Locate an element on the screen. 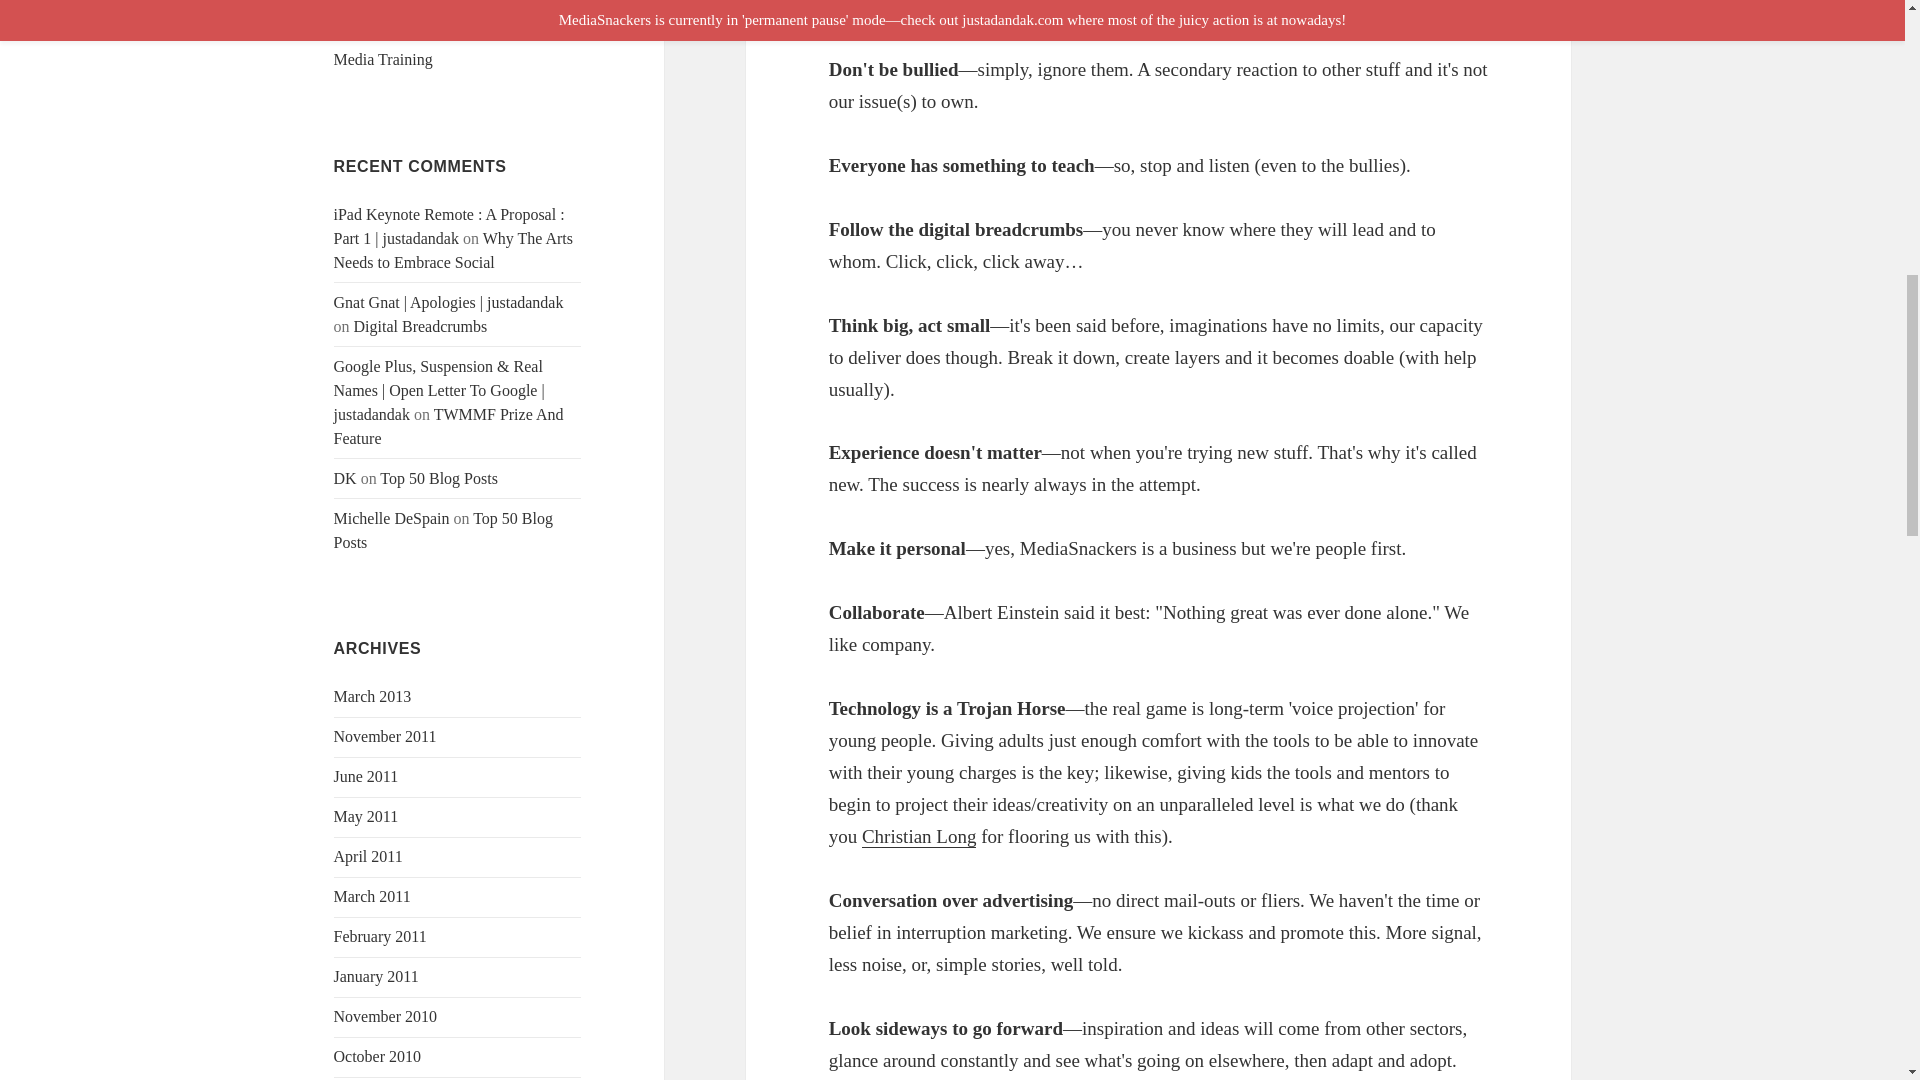 The image size is (1920, 1080). June 2011 is located at coordinates (366, 776).